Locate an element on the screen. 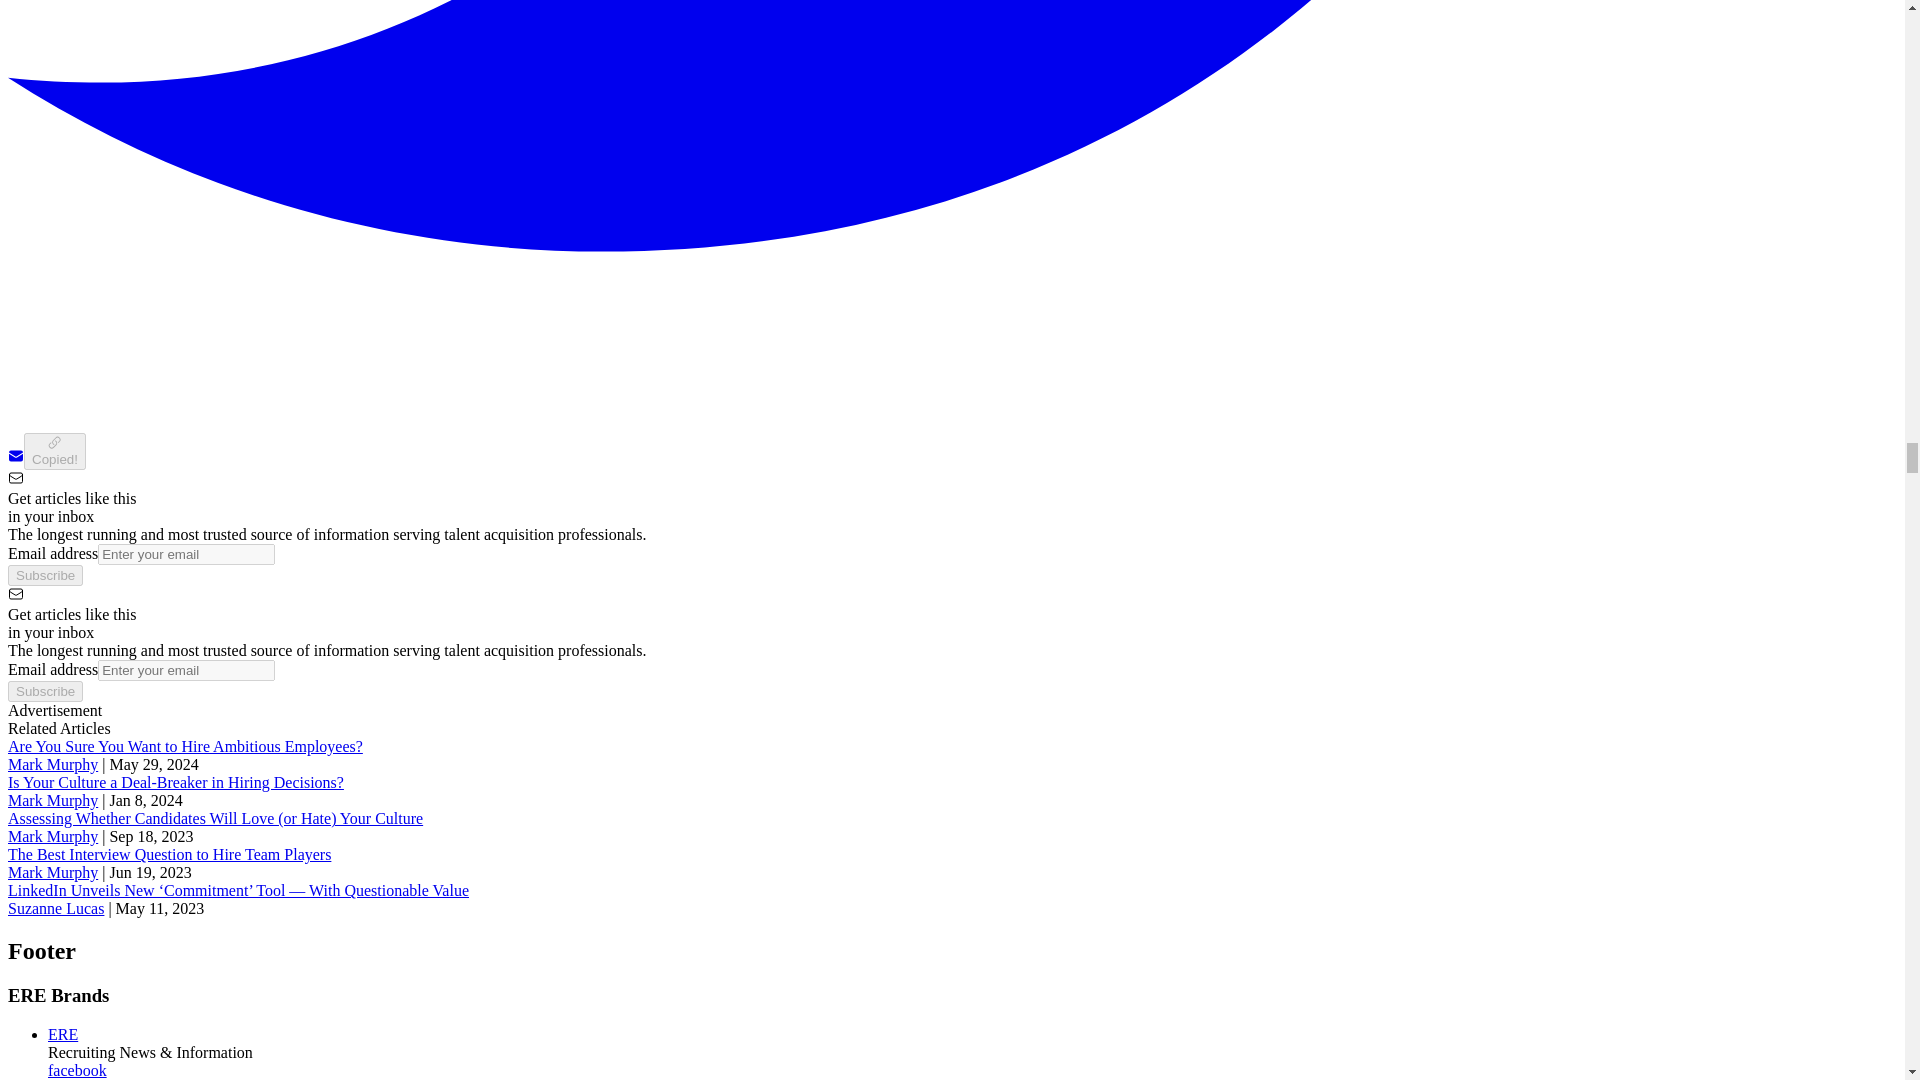 The width and height of the screenshot is (1920, 1080). Subscribe is located at coordinates (44, 575).